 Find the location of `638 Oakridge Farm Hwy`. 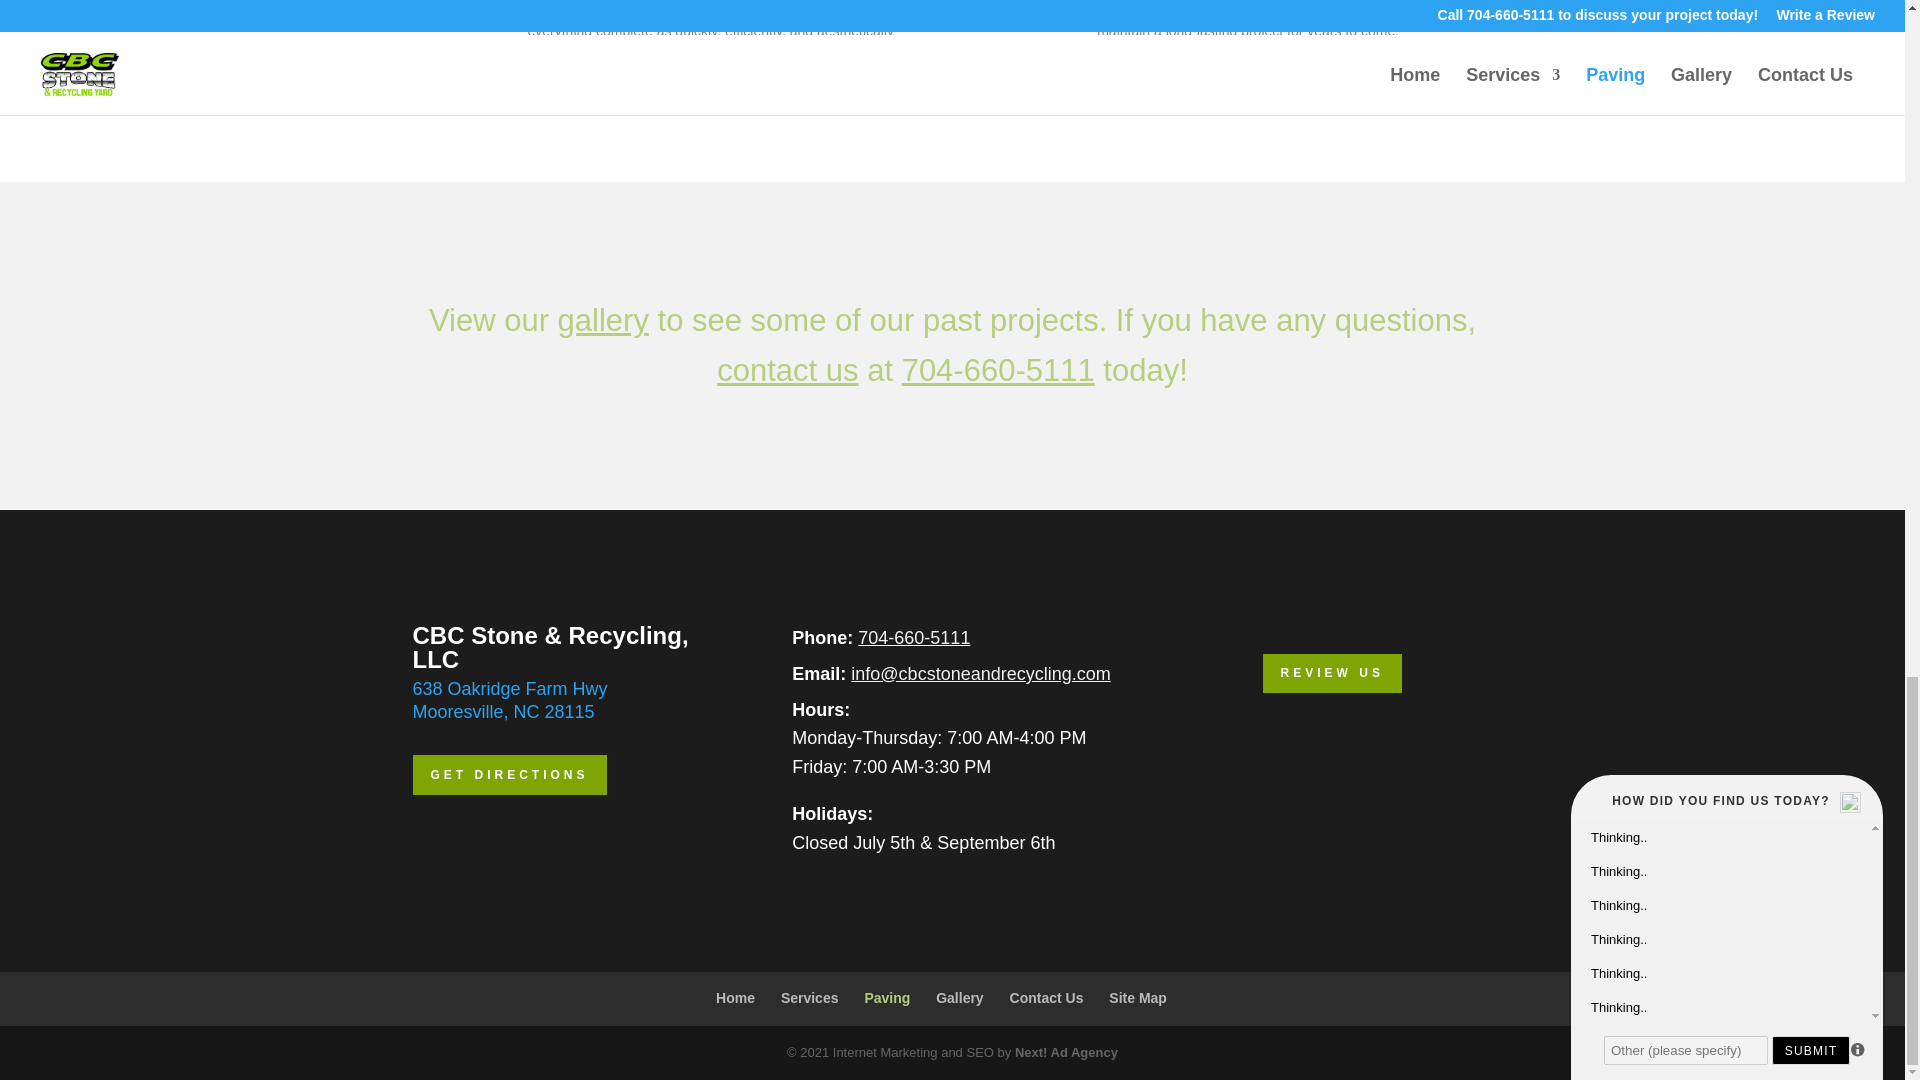

638 Oakridge Farm Hwy is located at coordinates (509, 688).